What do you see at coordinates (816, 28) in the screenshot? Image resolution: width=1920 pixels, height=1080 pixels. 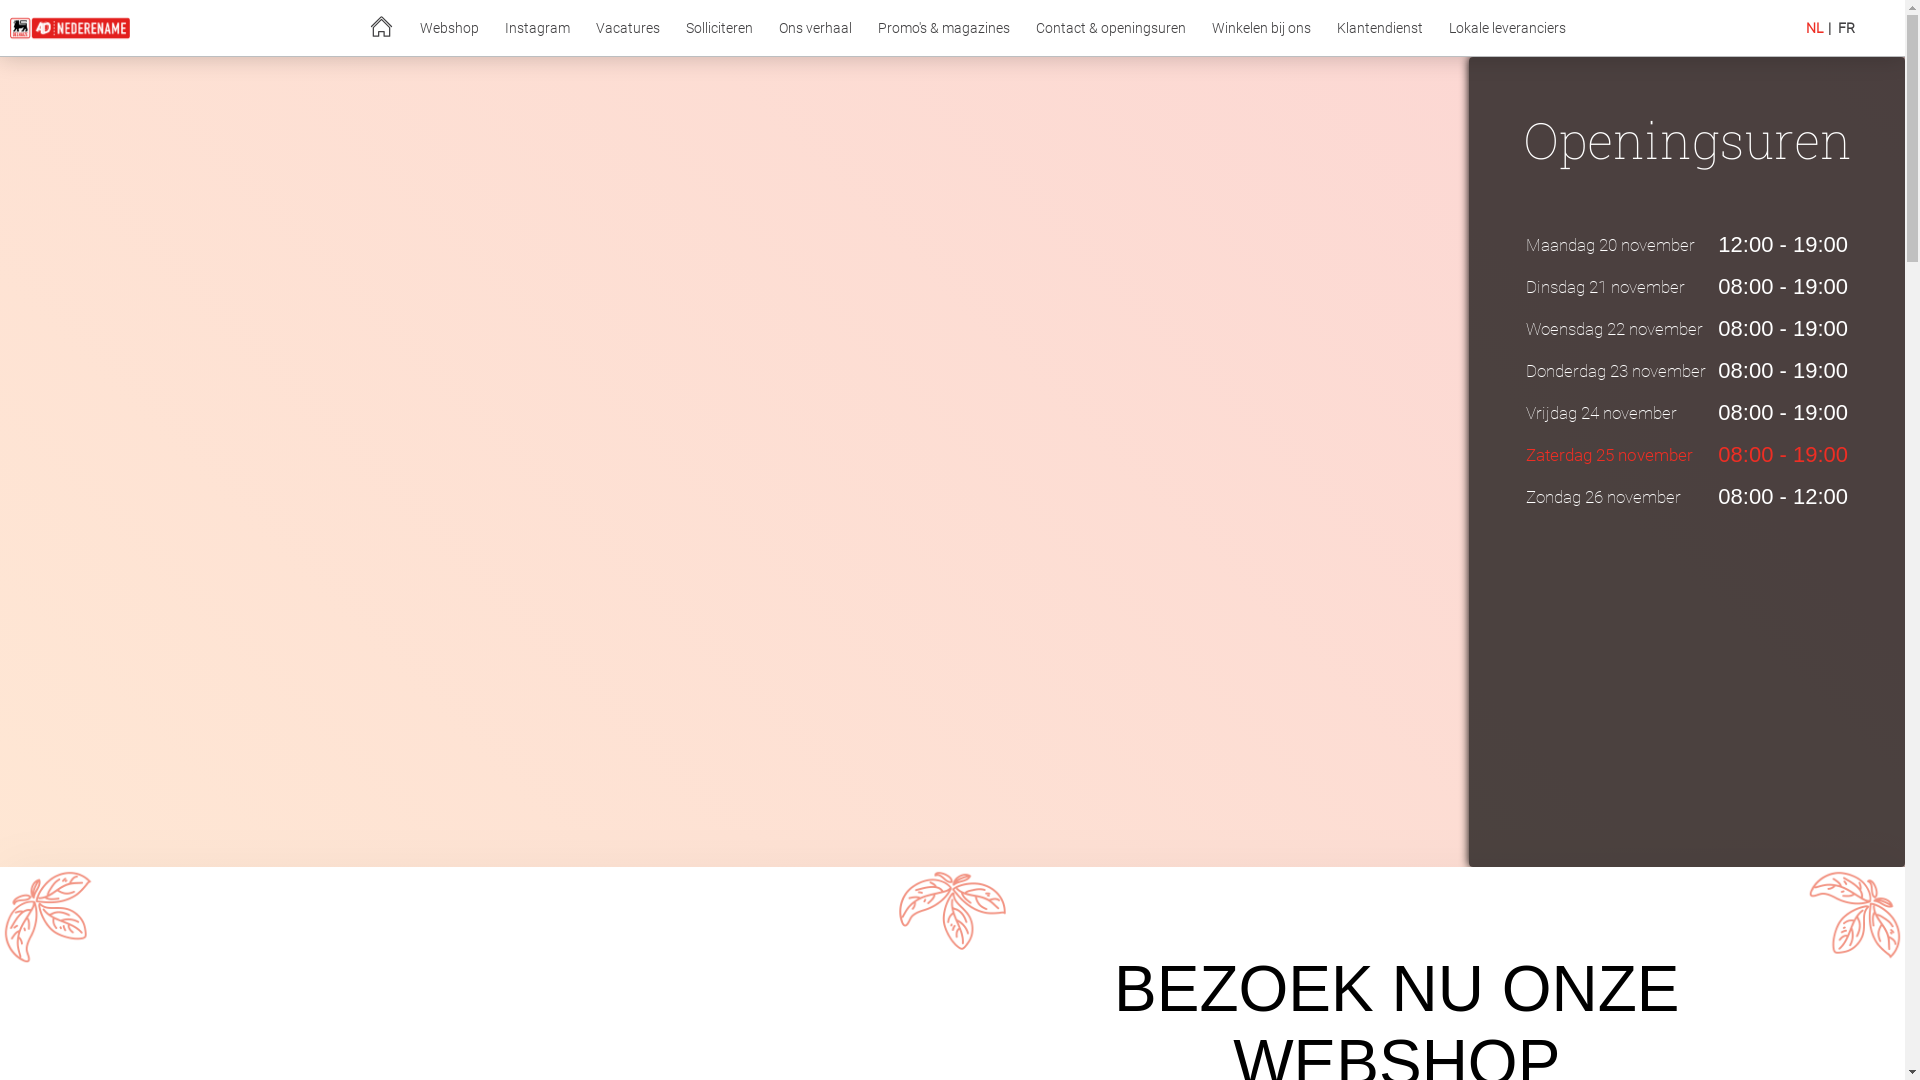 I see `Ons verhaal` at bounding box center [816, 28].